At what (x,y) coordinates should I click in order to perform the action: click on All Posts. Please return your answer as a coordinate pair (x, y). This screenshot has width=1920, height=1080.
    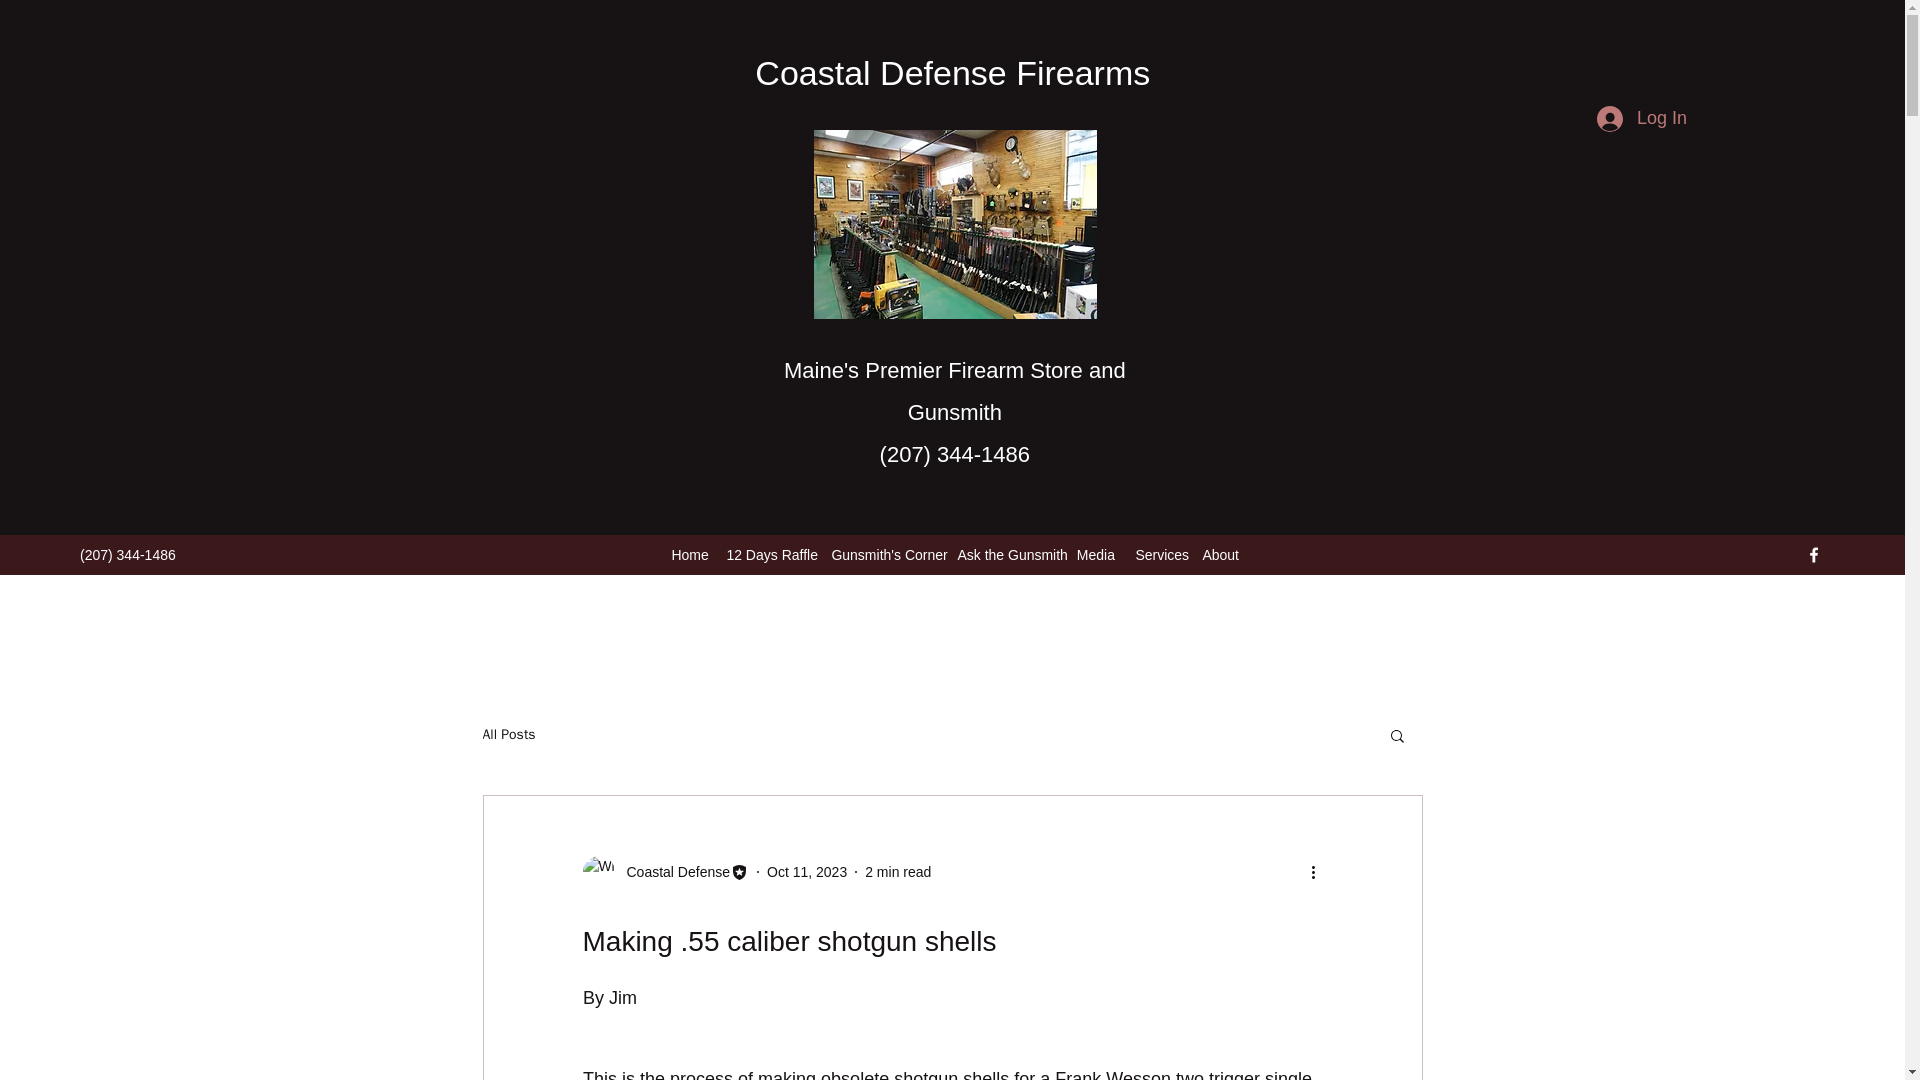
    Looking at the image, I should click on (508, 734).